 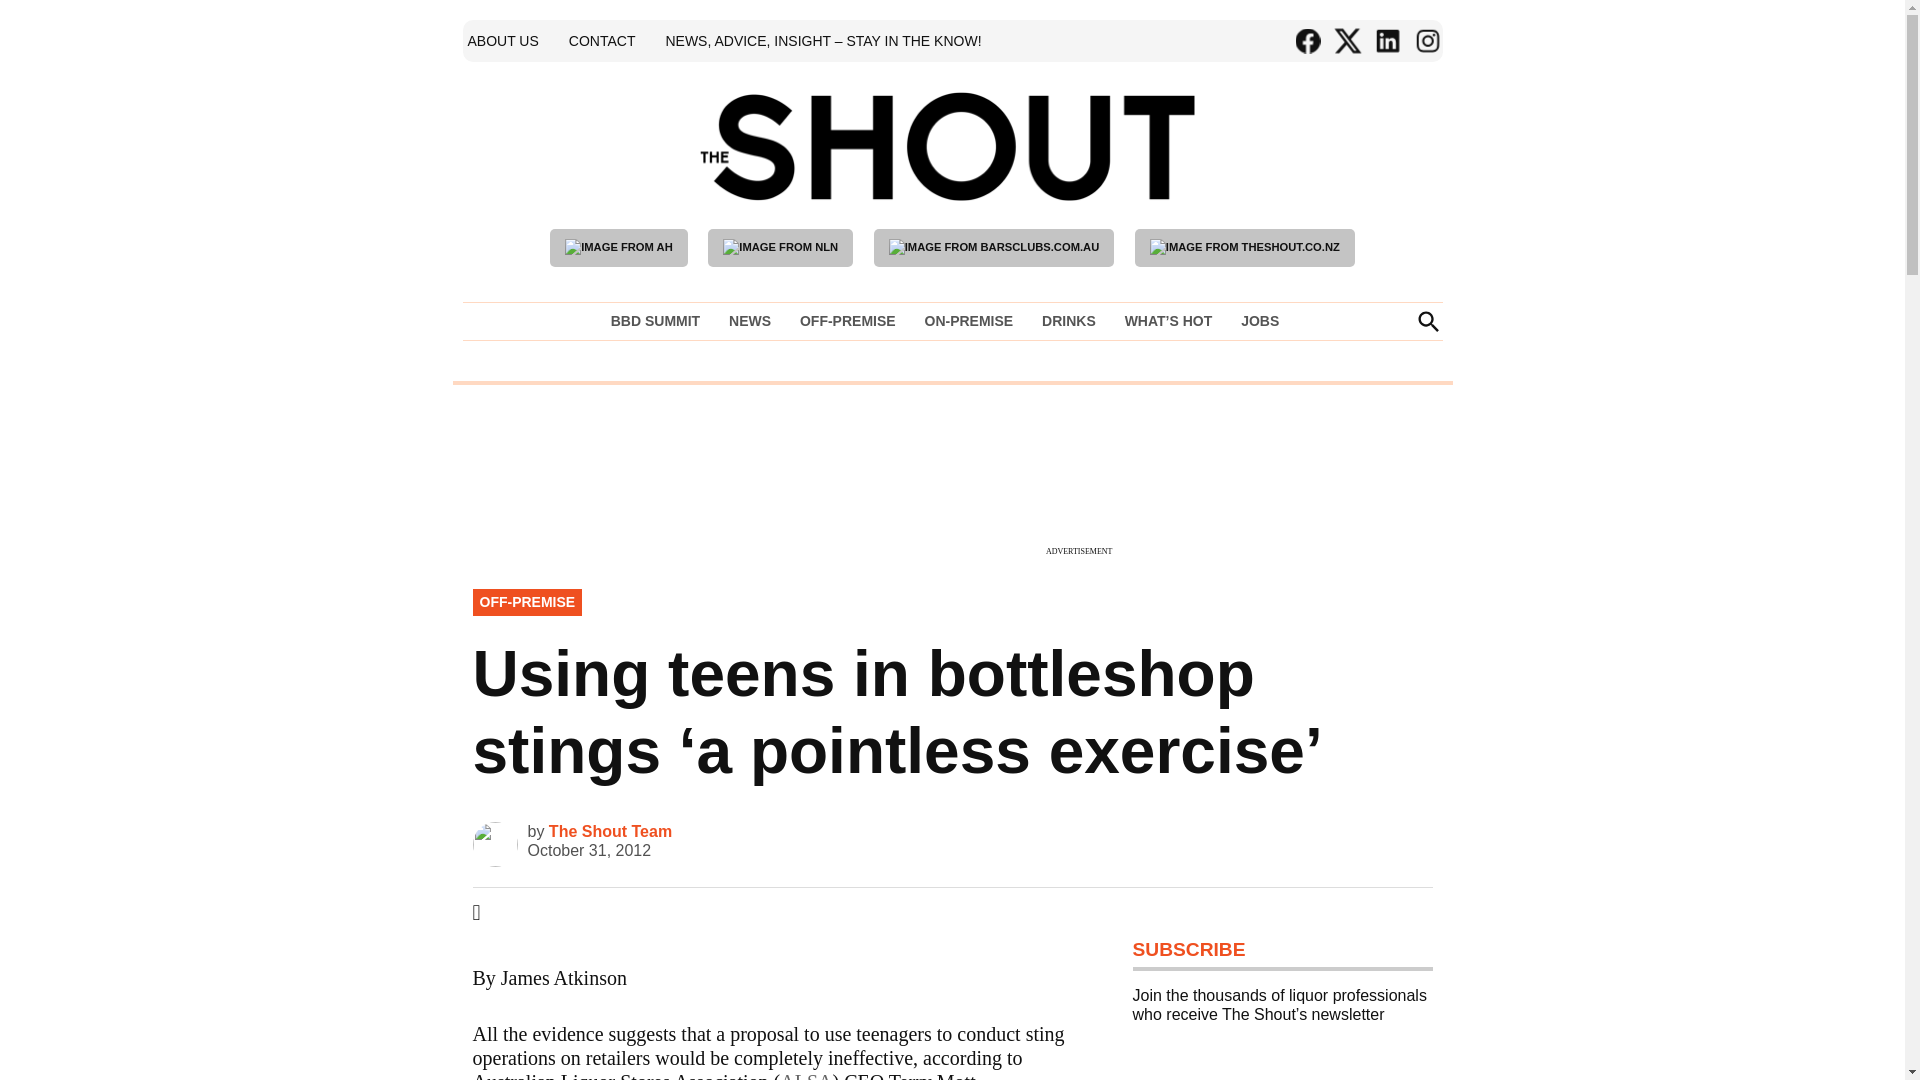 What do you see at coordinates (1426, 41) in the screenshot?
I see `Instagram` at bounding box center [1426, 41].